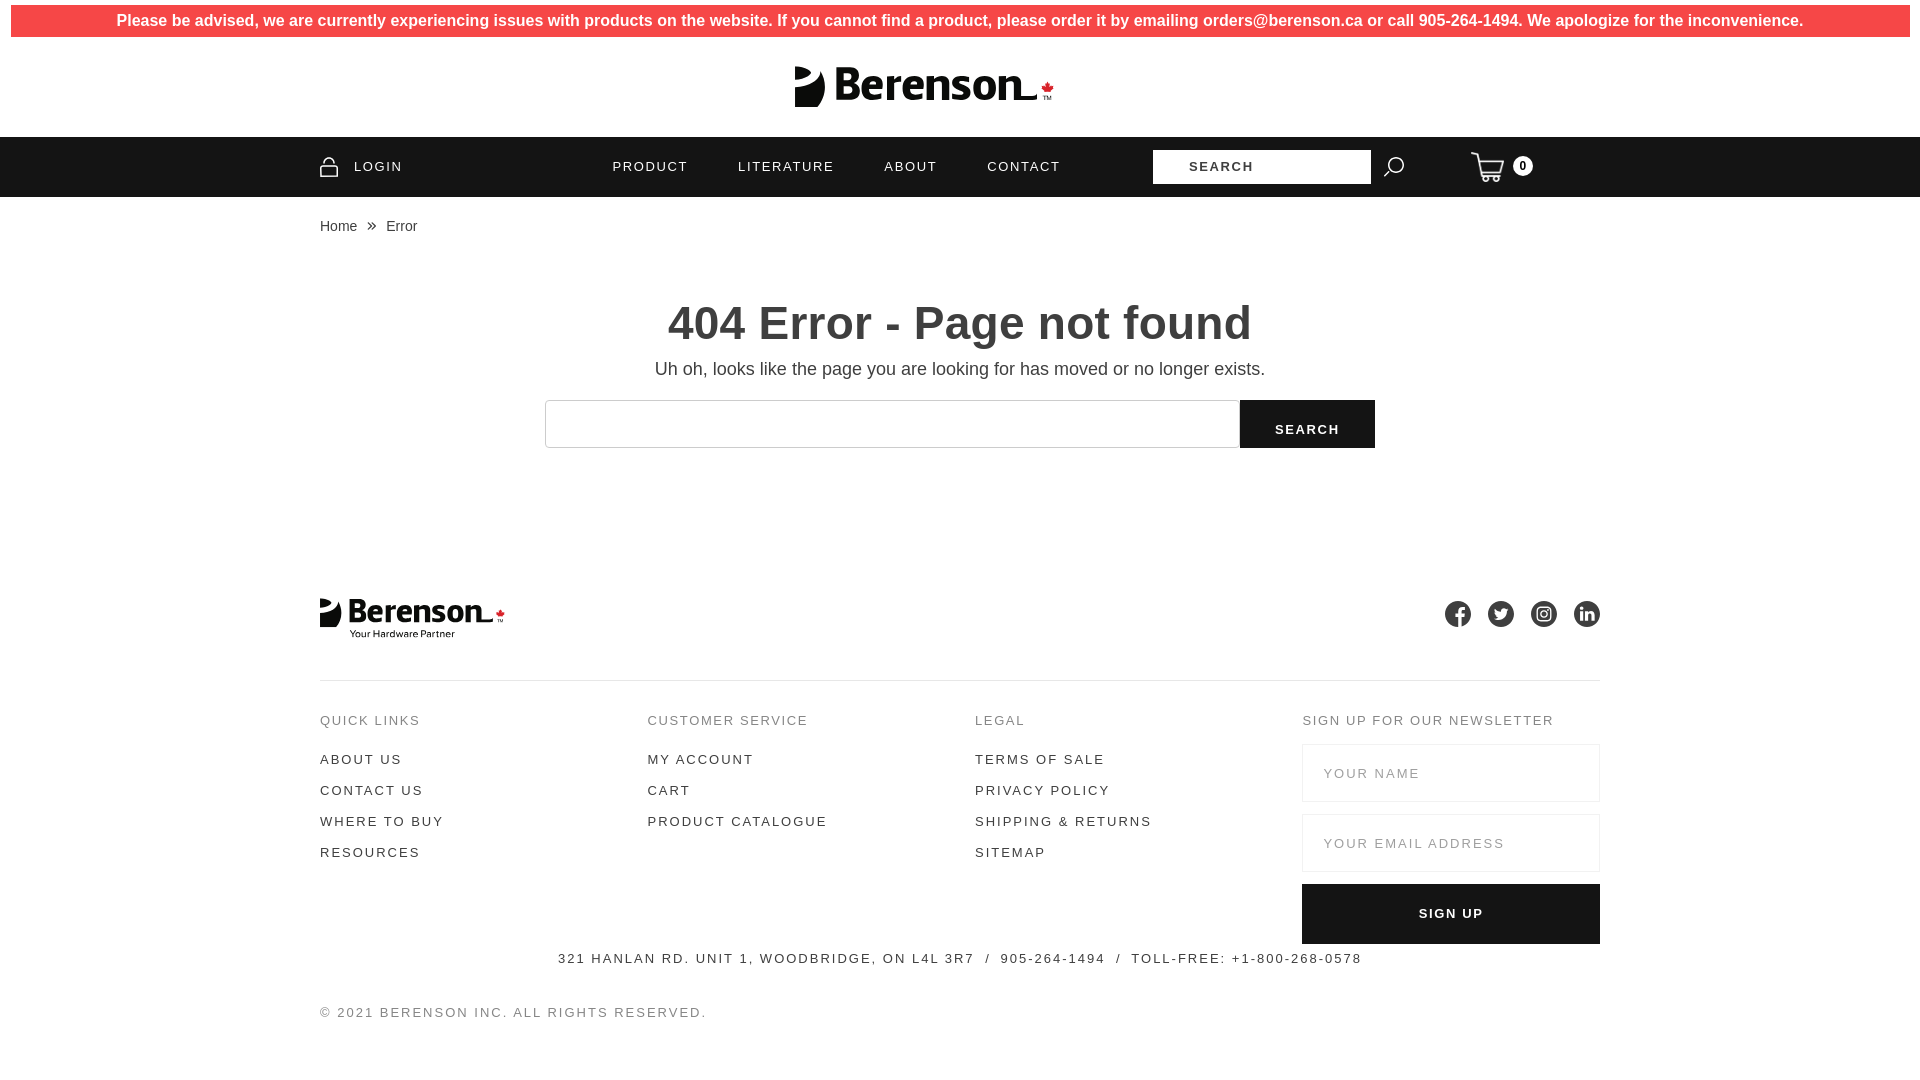  Describe the element at coordinates (1308, 424) in the screenshot. I see `Search` at that location.